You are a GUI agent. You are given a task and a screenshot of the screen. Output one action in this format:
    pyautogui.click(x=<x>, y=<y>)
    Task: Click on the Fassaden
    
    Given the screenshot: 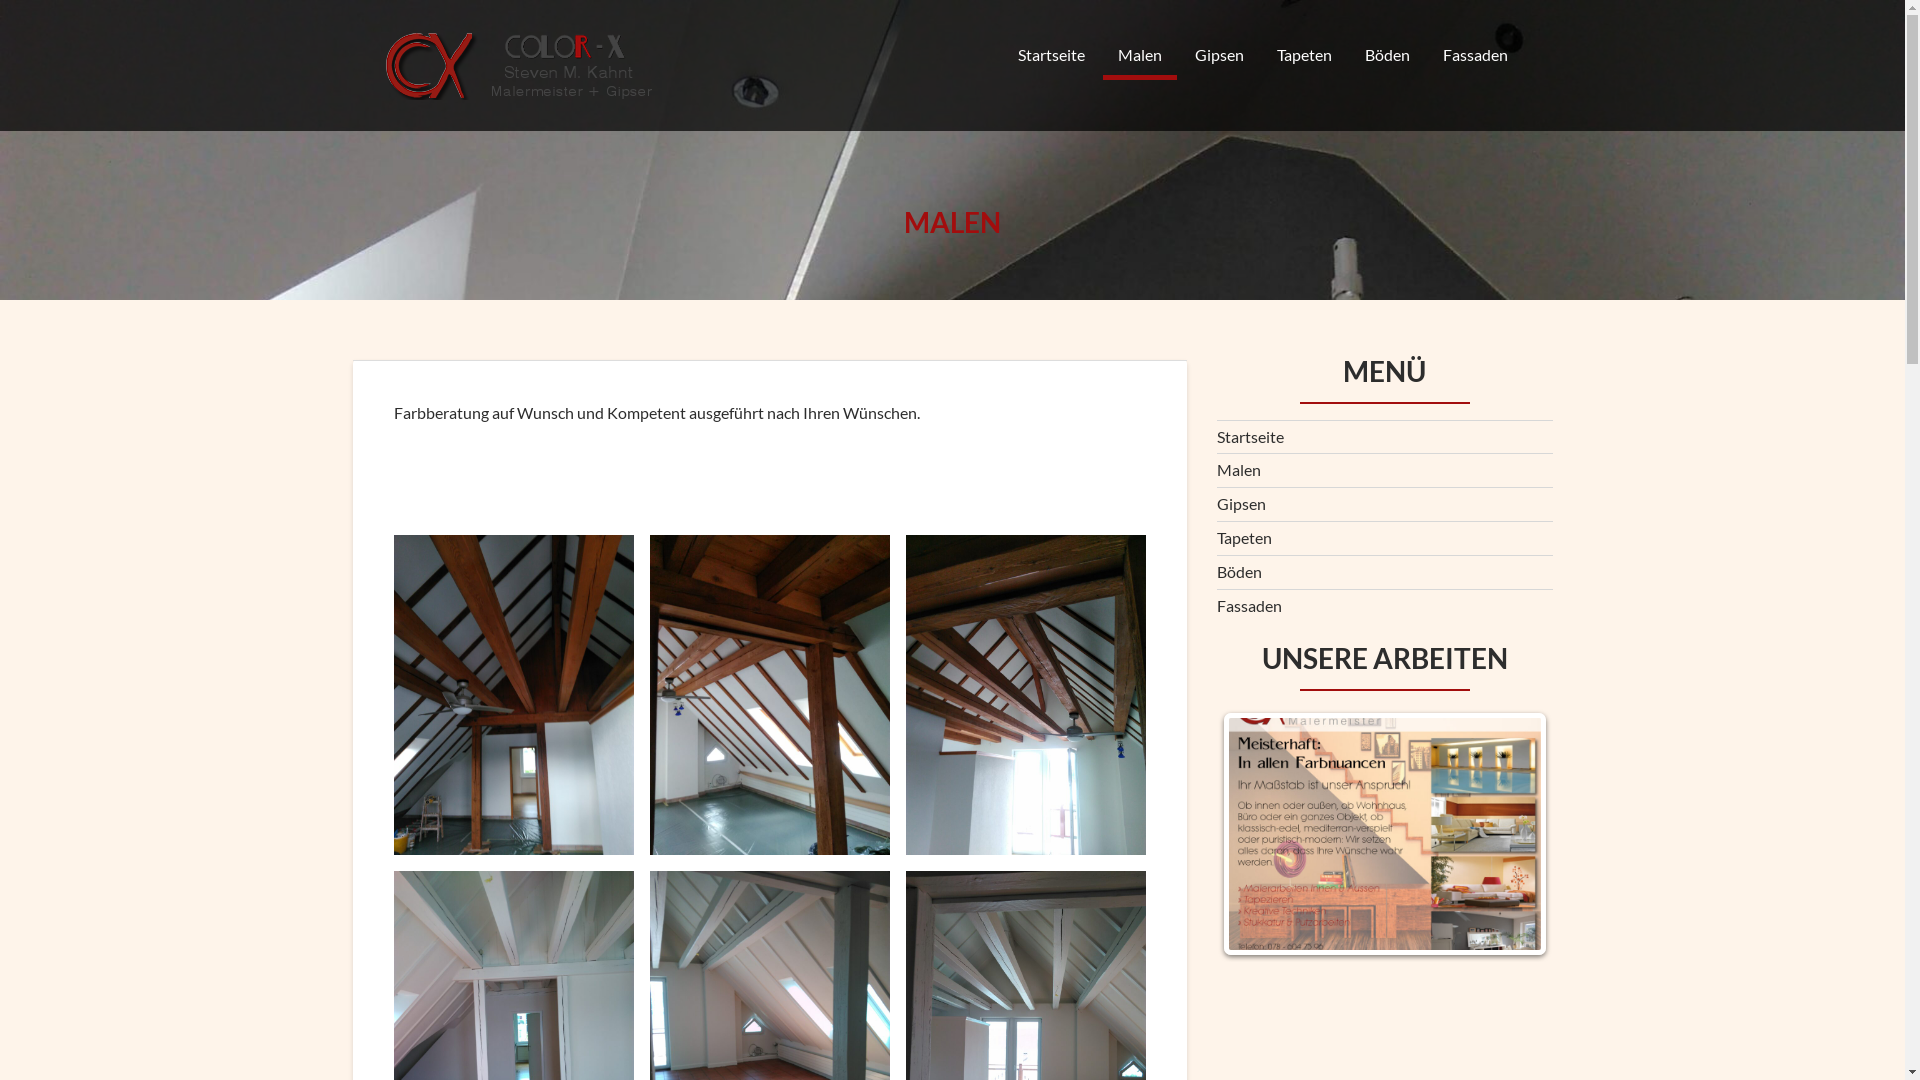 What is the action you would take?
    pyautogui.click(x=1476, y=55)
    